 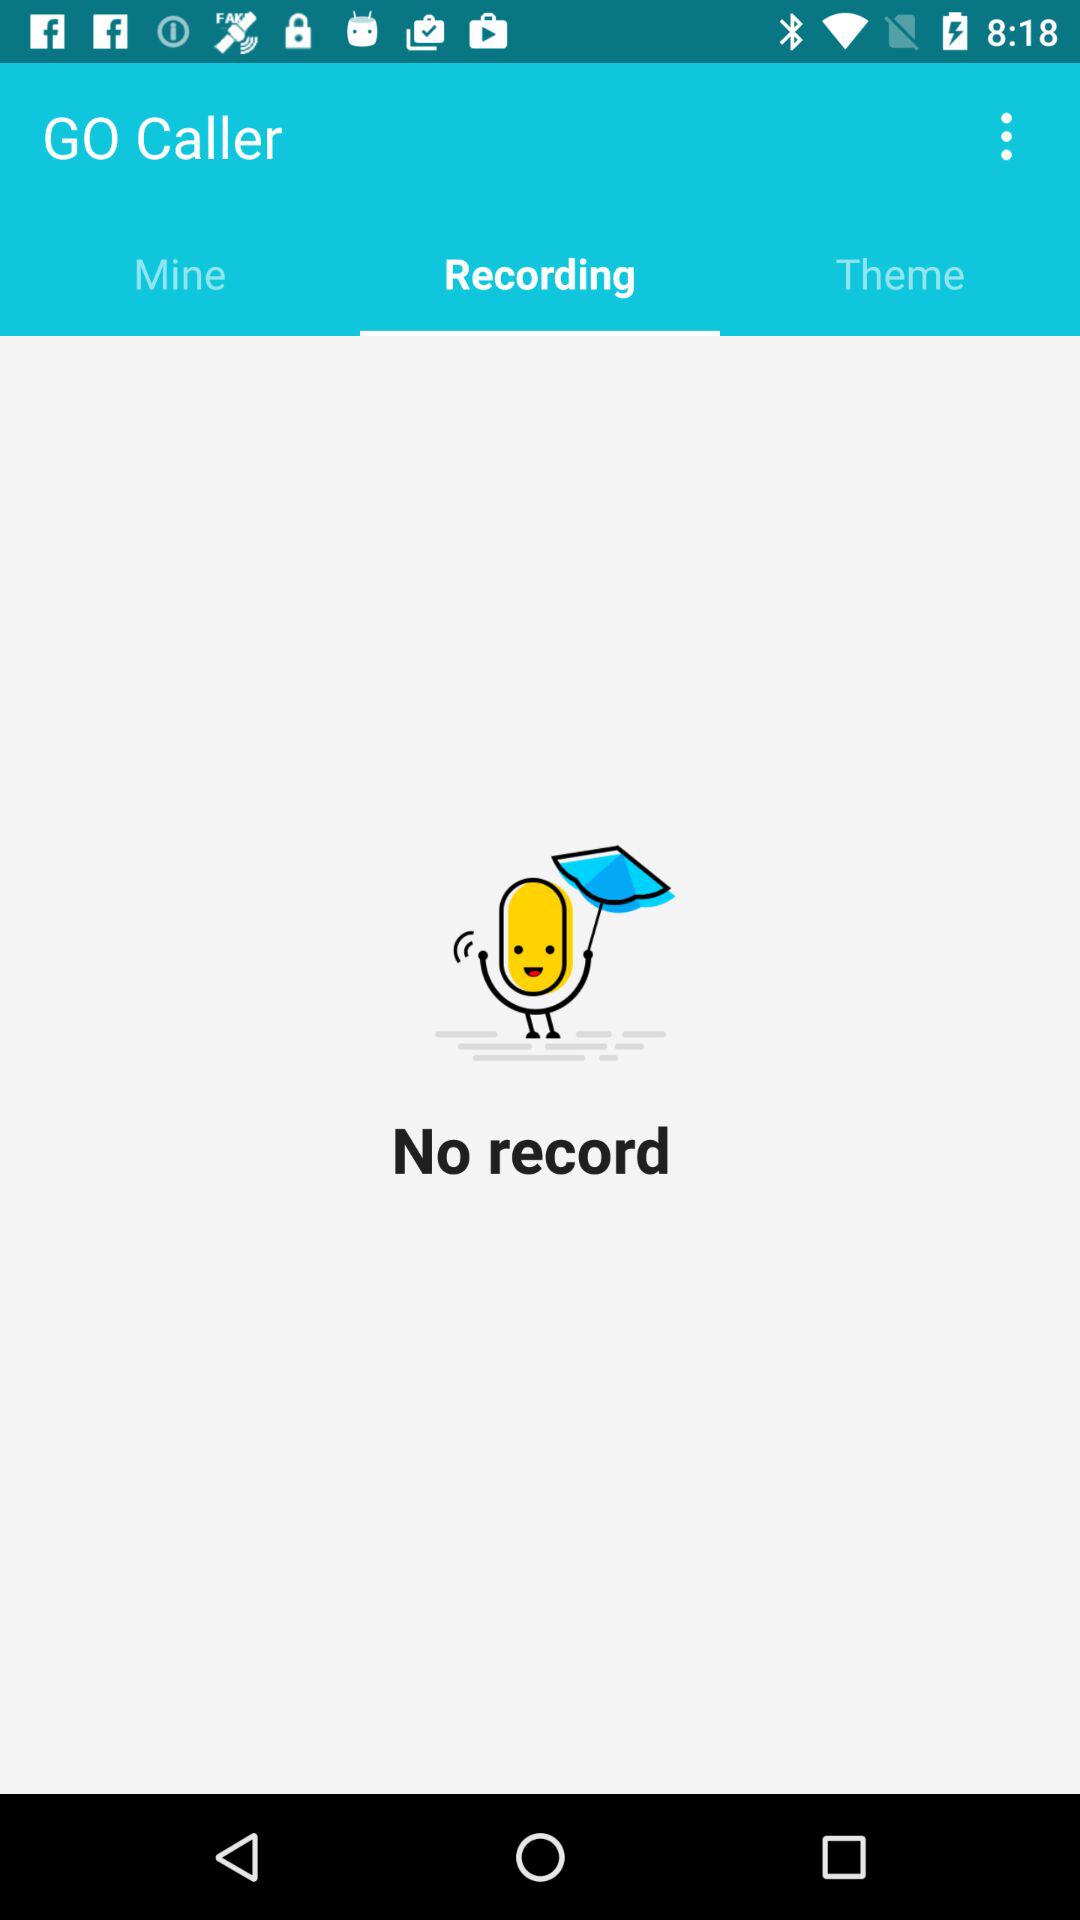 I want to click on tap the icon next to mine icon, so click(x=540, y=272).